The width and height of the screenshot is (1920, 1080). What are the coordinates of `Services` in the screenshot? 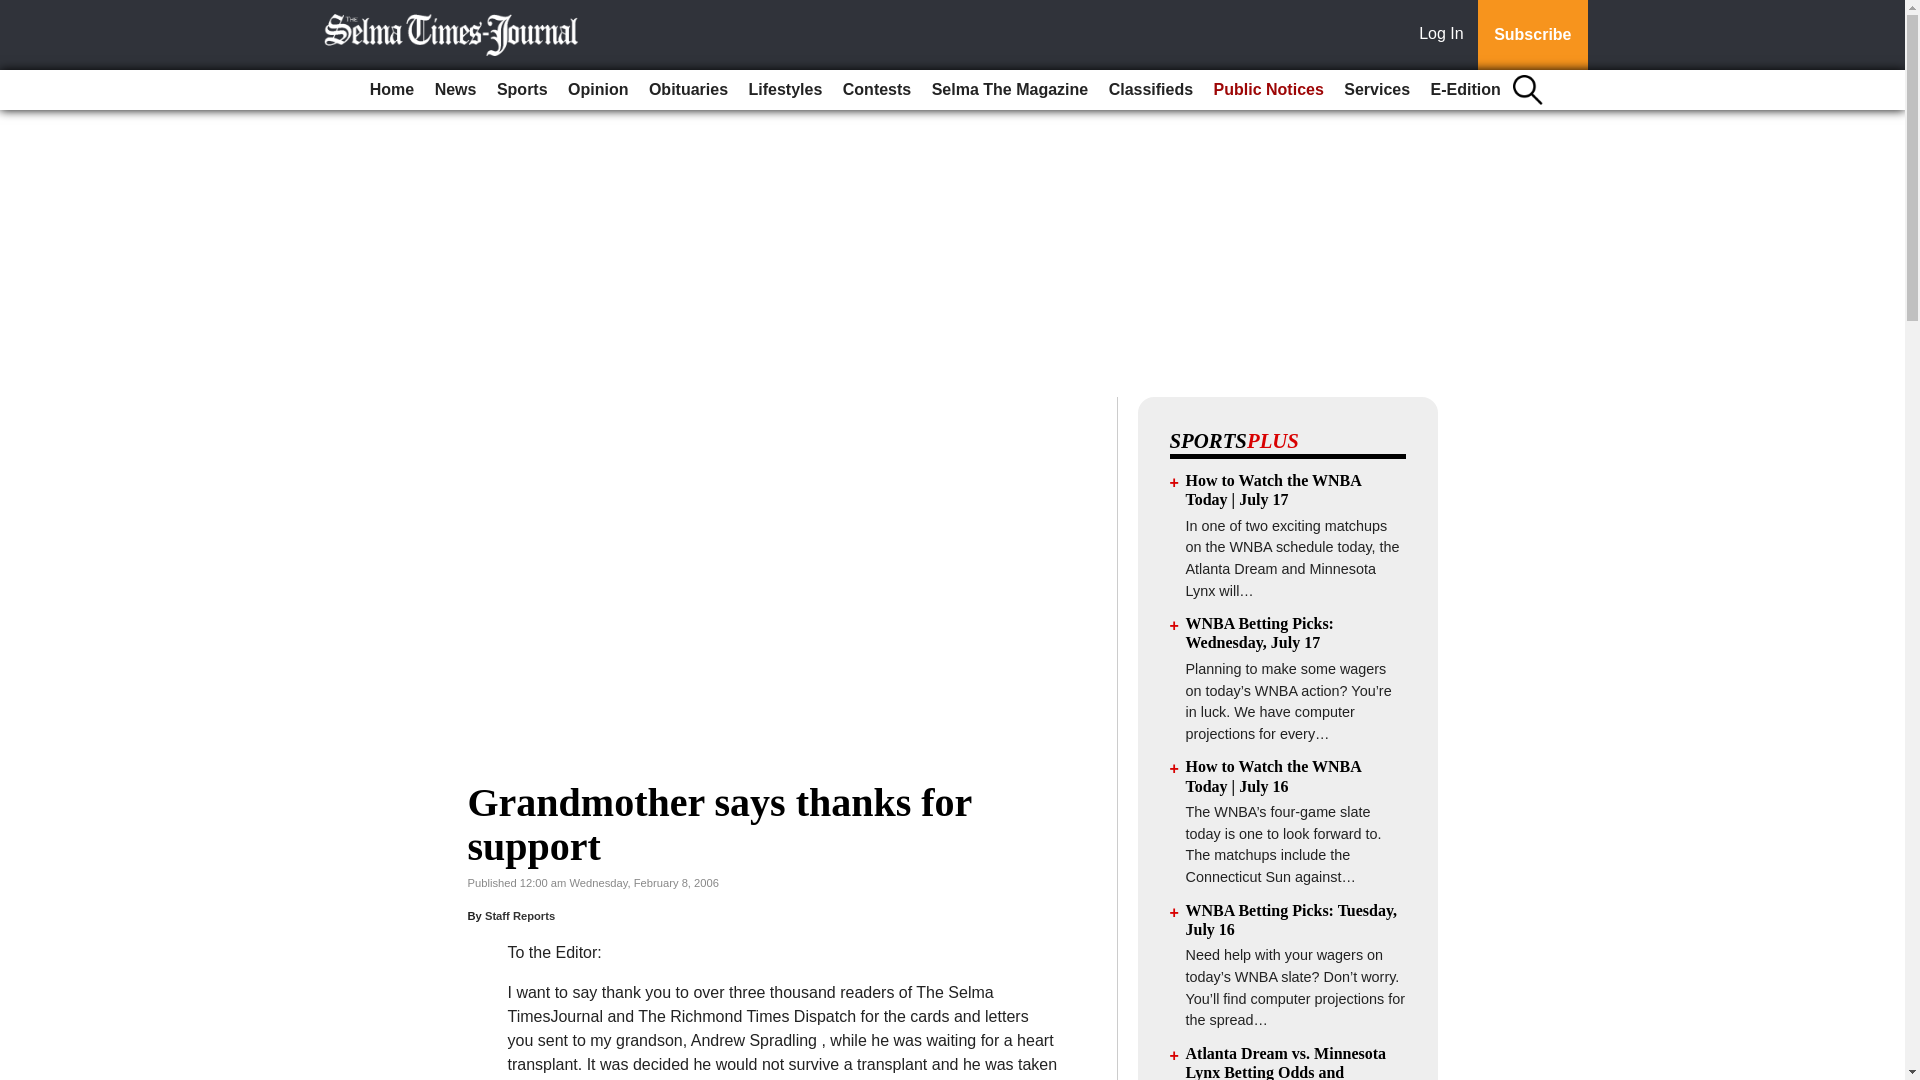 It's located at (1377, 90).